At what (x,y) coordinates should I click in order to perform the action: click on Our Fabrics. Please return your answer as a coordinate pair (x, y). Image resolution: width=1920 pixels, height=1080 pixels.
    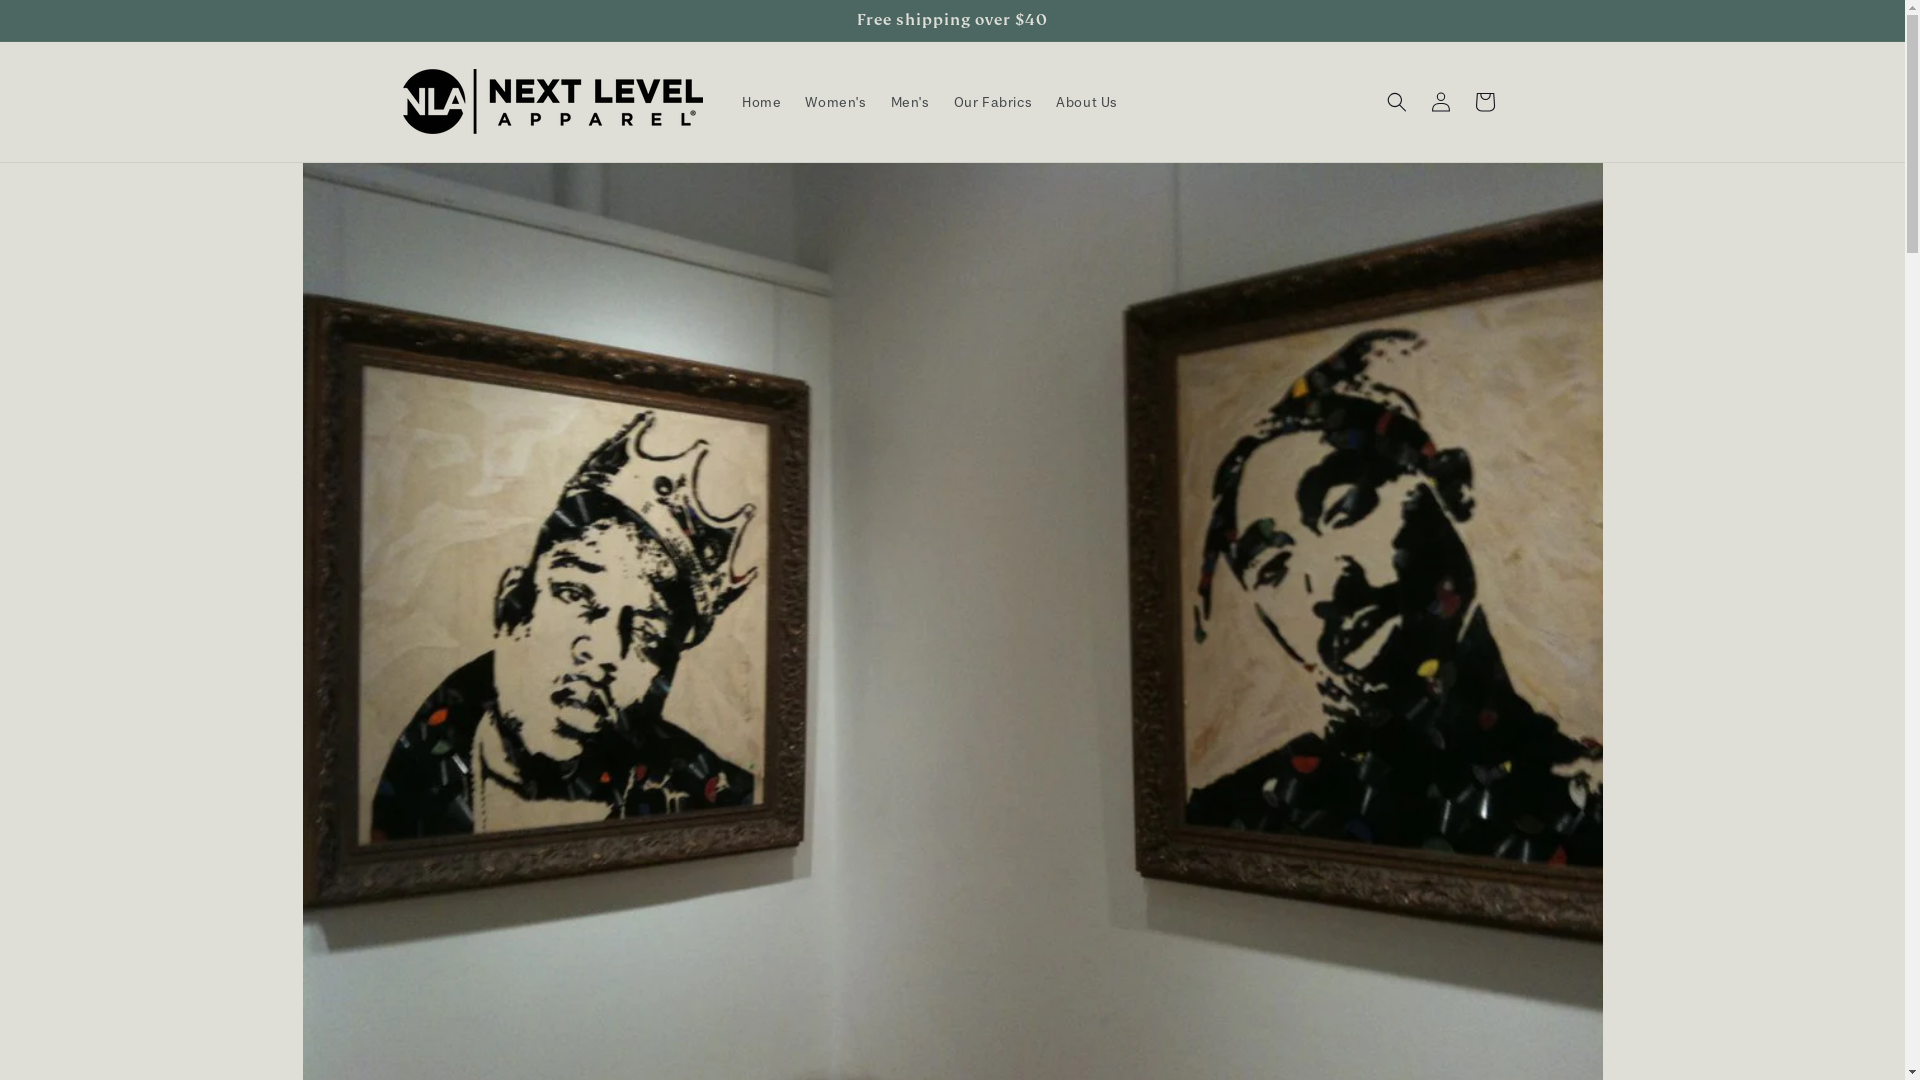
    Looking at the image, I should click on (994, 102).